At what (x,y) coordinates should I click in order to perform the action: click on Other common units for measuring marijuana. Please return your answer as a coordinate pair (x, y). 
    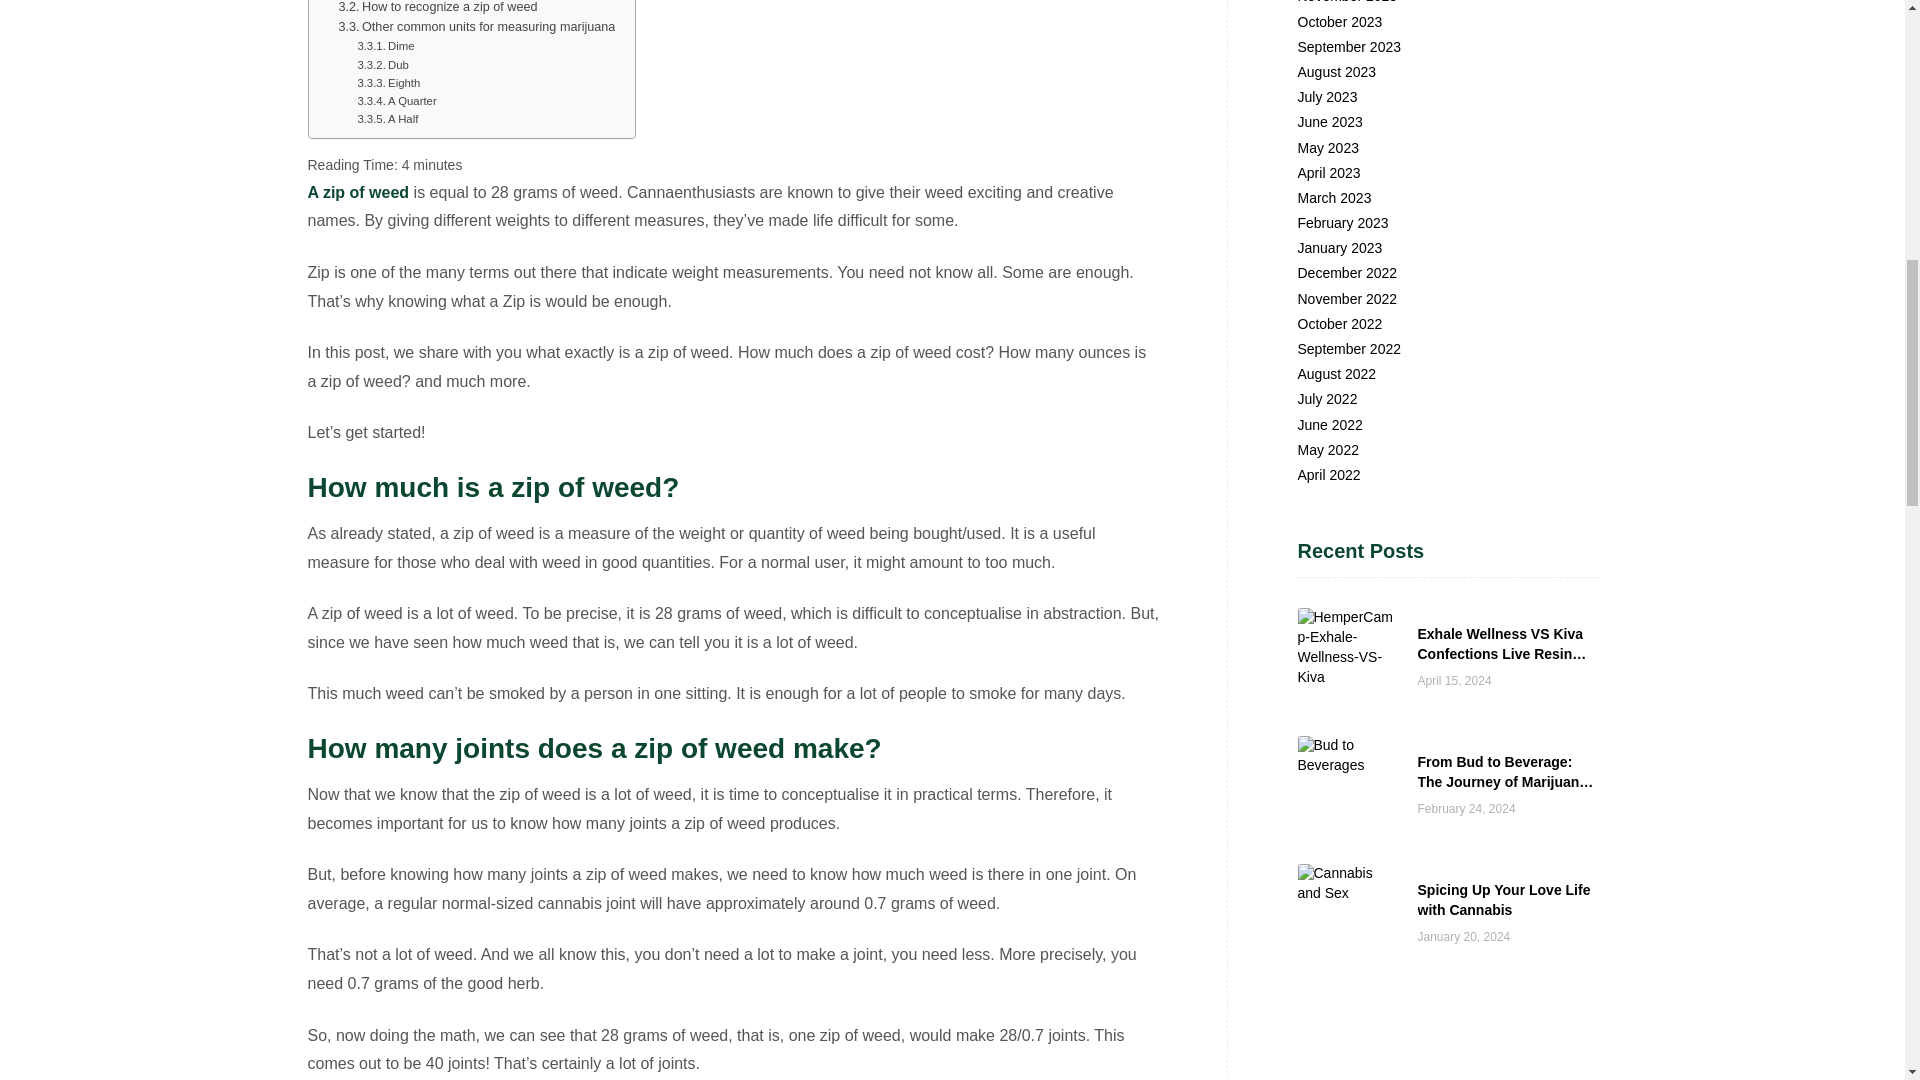
    Looking at the image, I should click on (476, 26).